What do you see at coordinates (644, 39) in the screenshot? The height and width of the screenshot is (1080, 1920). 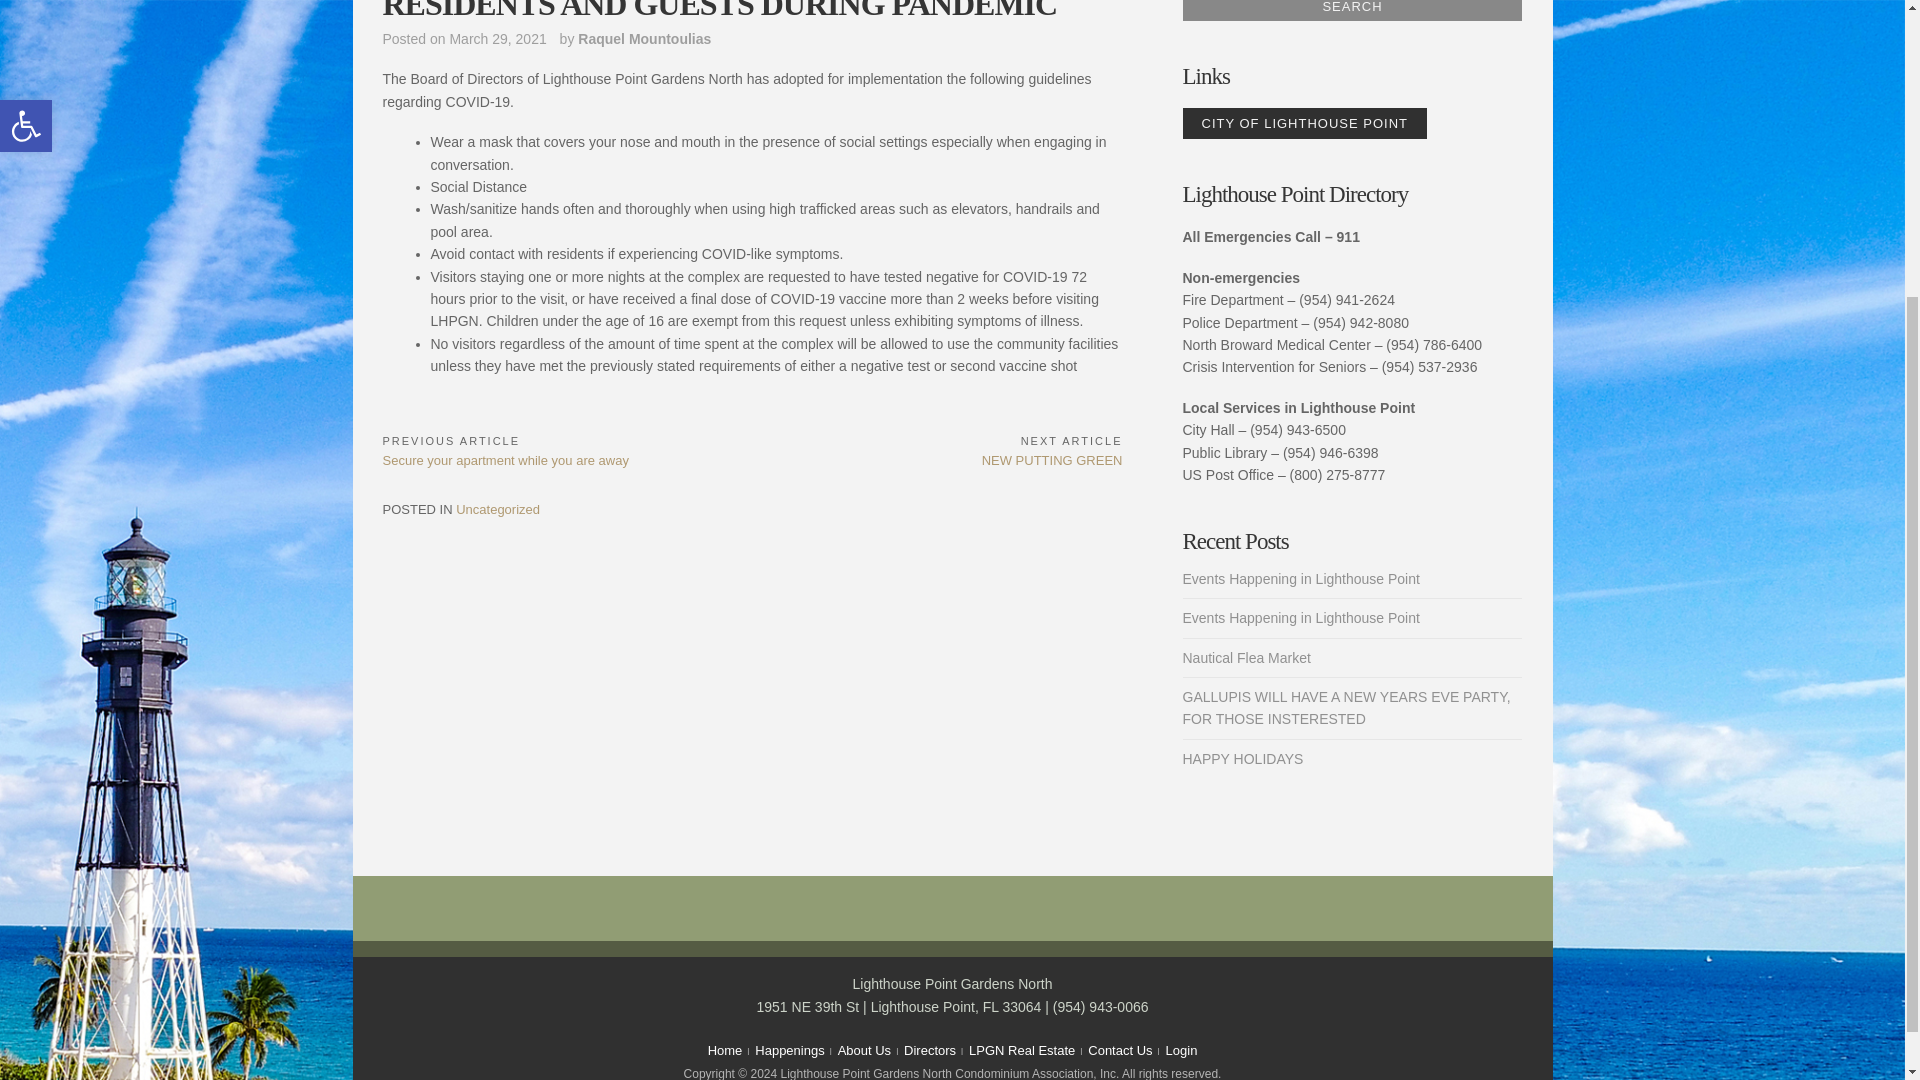 I see `Raquel Mountoulias` at bounding box center [644, 39].